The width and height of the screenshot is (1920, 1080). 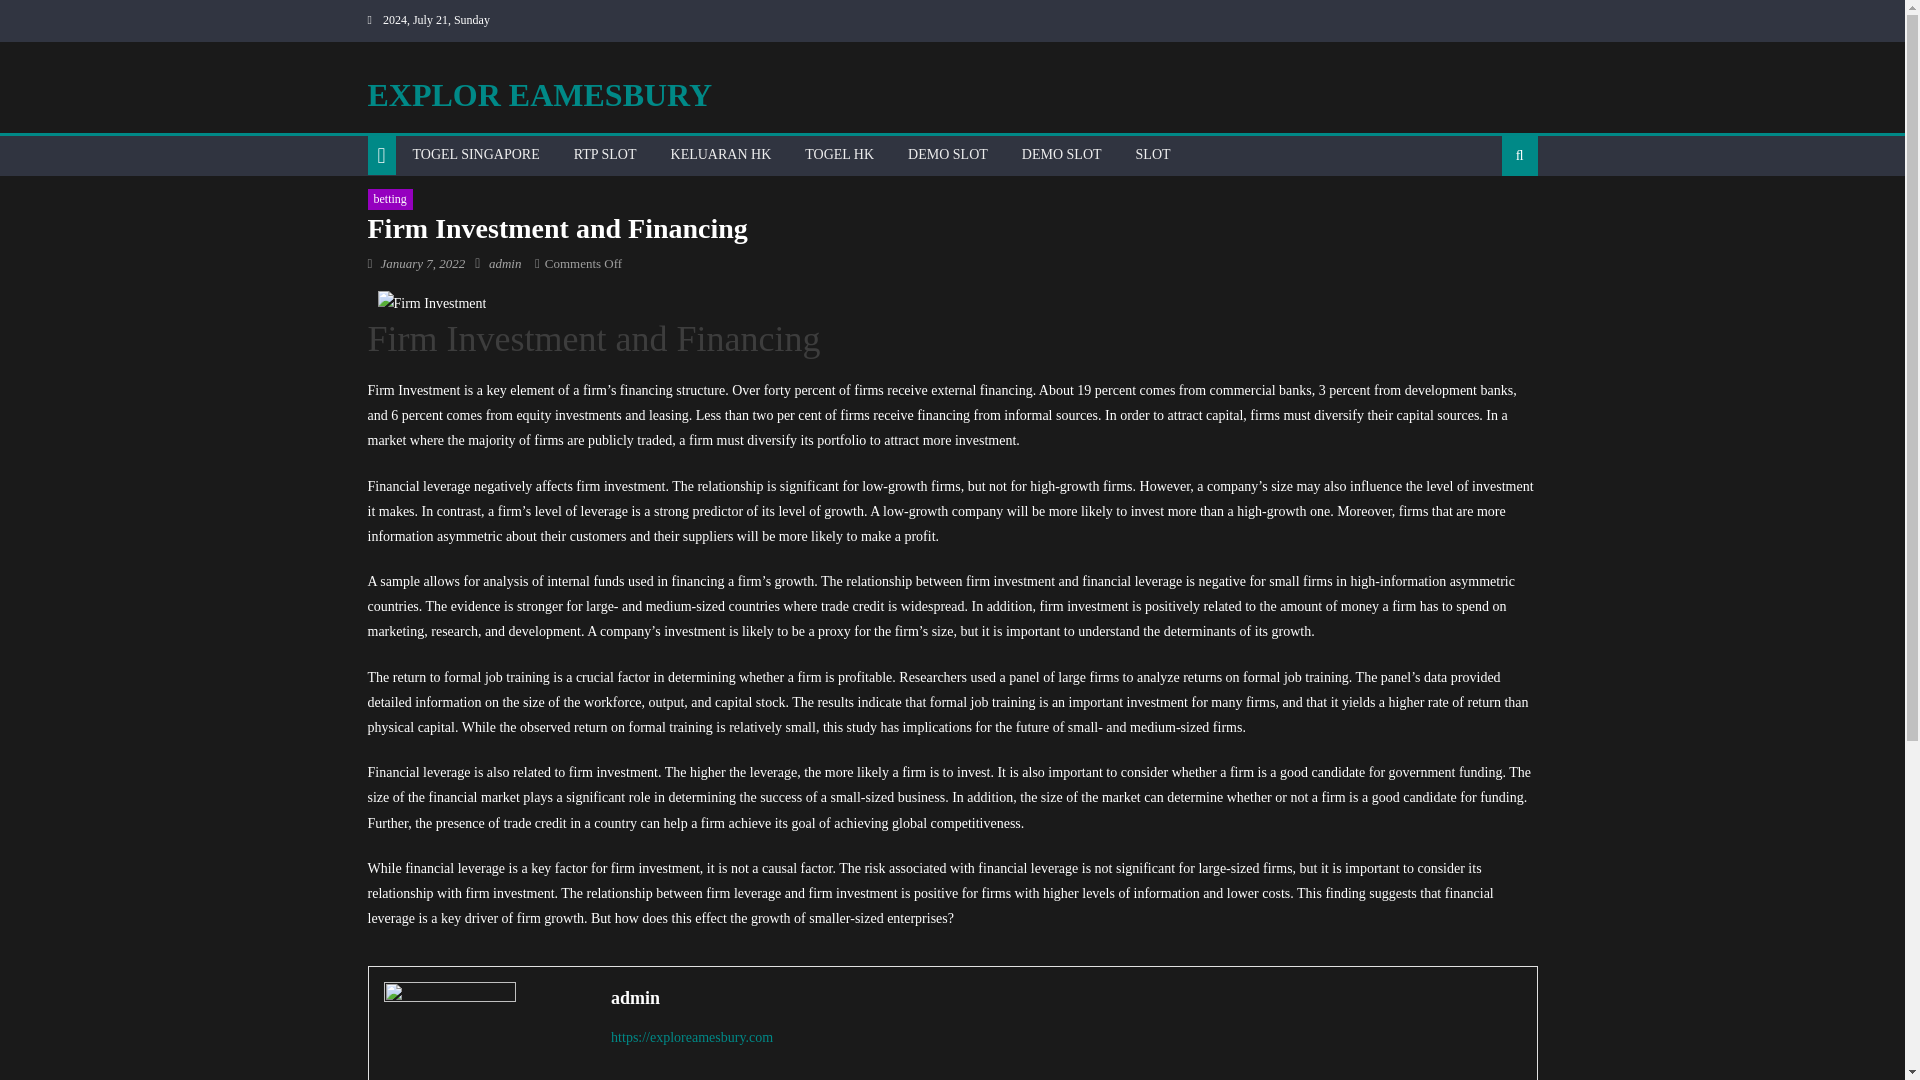 I want to click on RTP SLOT, so click(x=605, y=154).